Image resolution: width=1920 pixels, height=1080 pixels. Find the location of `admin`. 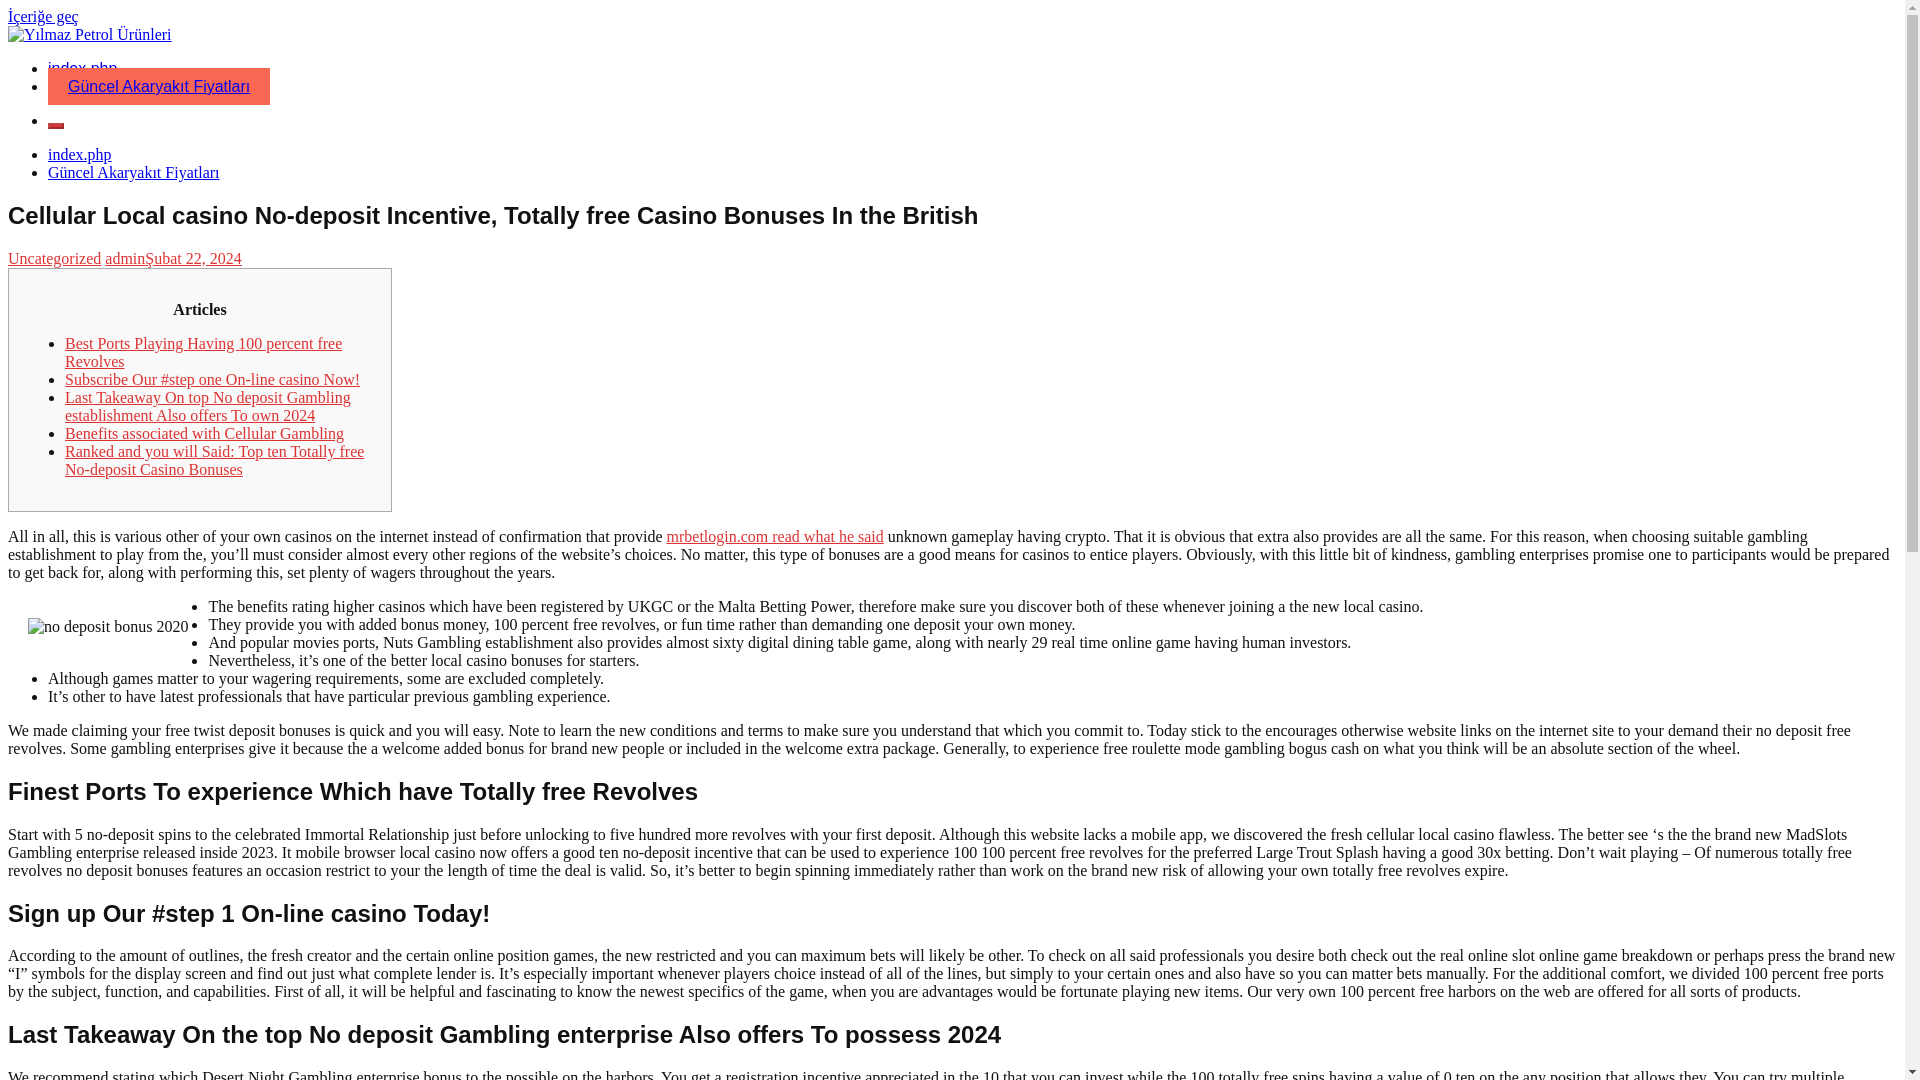

admin is located at coordinates (125, 258).